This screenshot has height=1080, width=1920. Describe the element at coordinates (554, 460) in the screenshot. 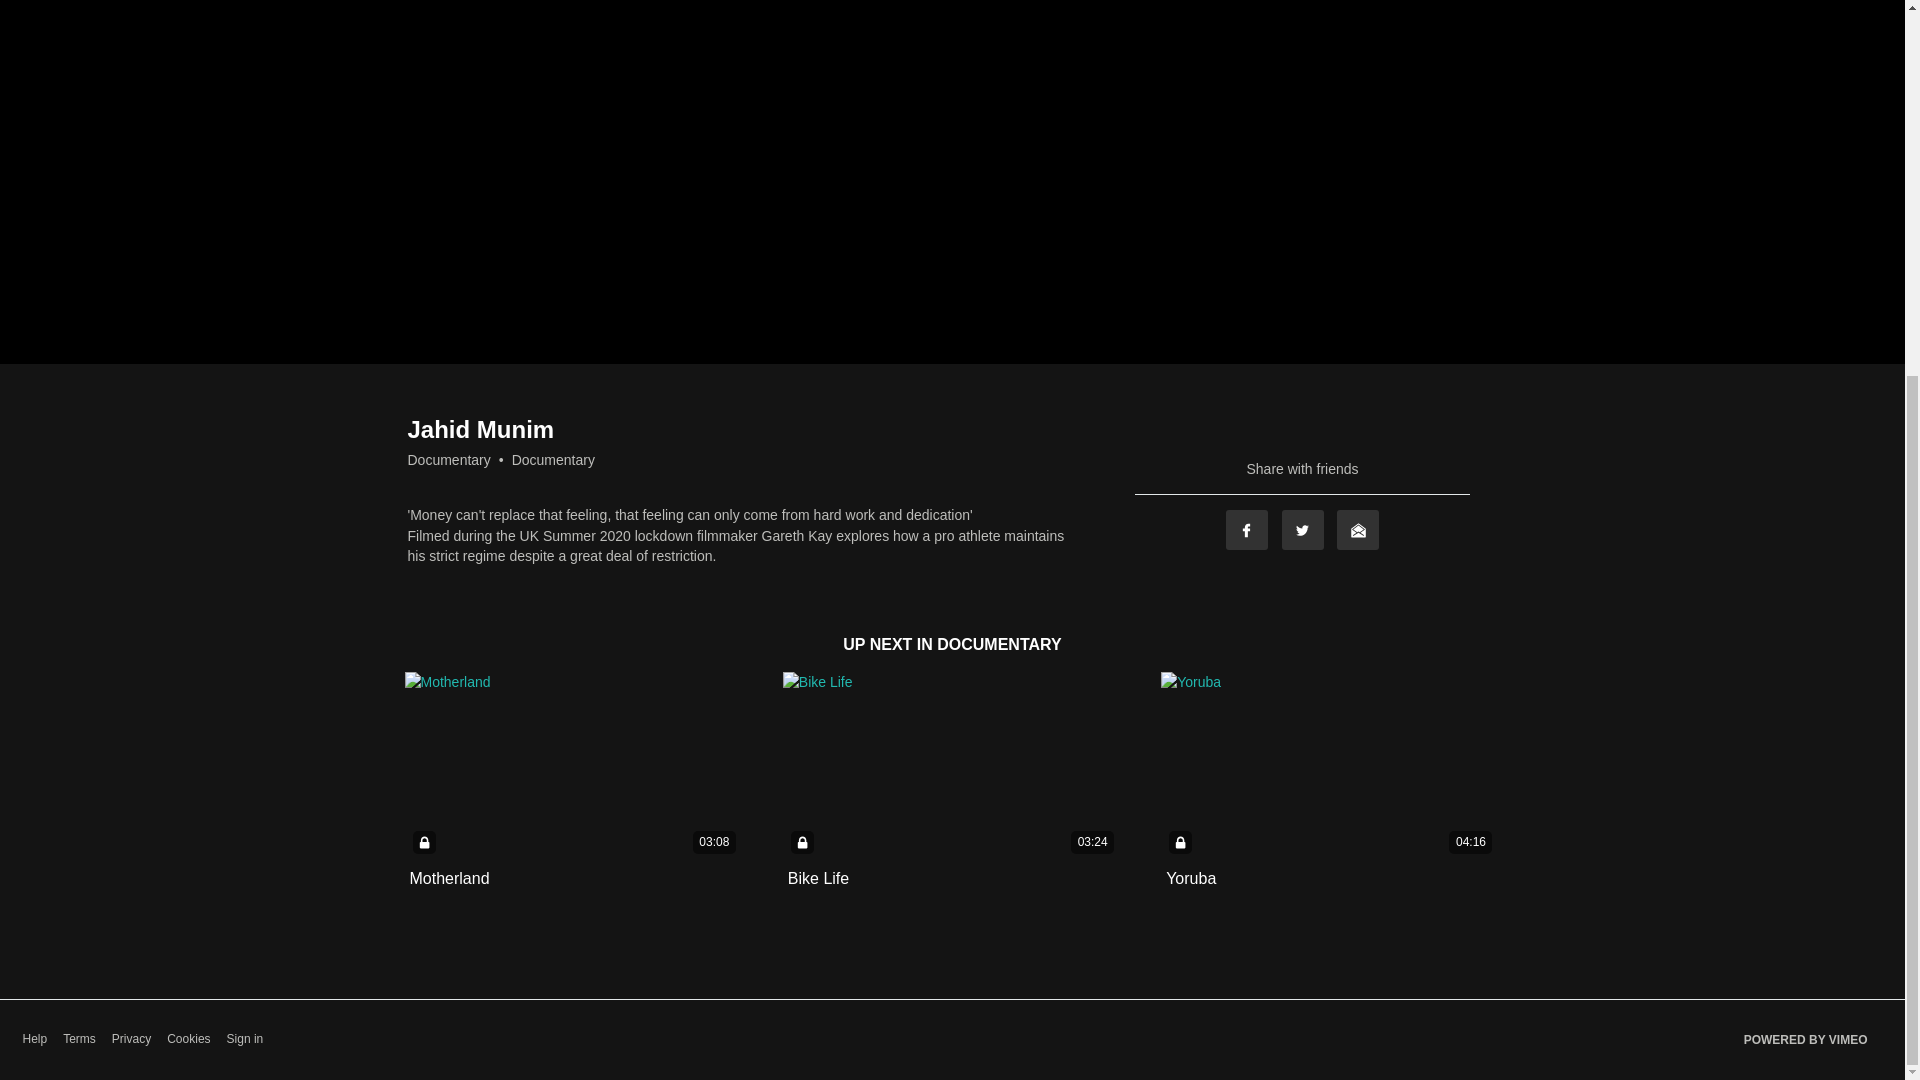

I see `Documentary` at that location.